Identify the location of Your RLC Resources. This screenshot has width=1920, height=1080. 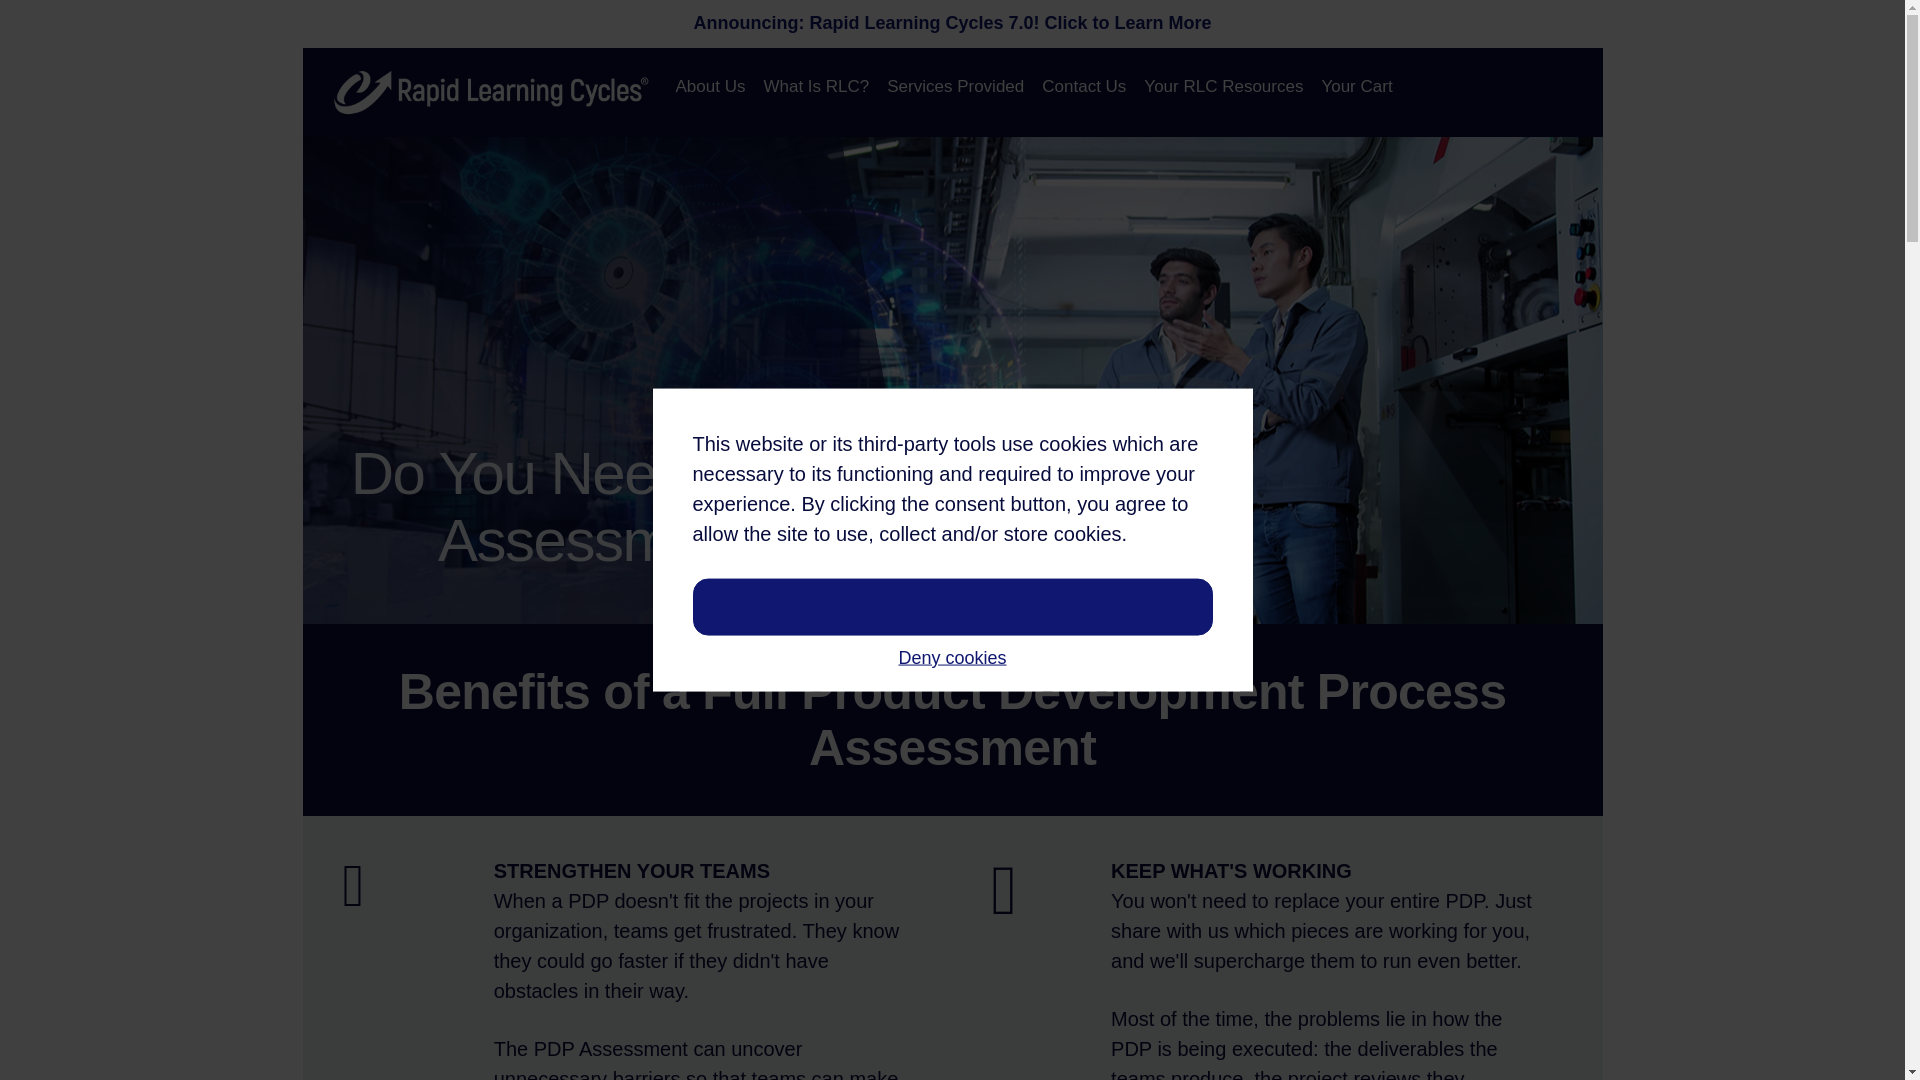
(1222, 86).